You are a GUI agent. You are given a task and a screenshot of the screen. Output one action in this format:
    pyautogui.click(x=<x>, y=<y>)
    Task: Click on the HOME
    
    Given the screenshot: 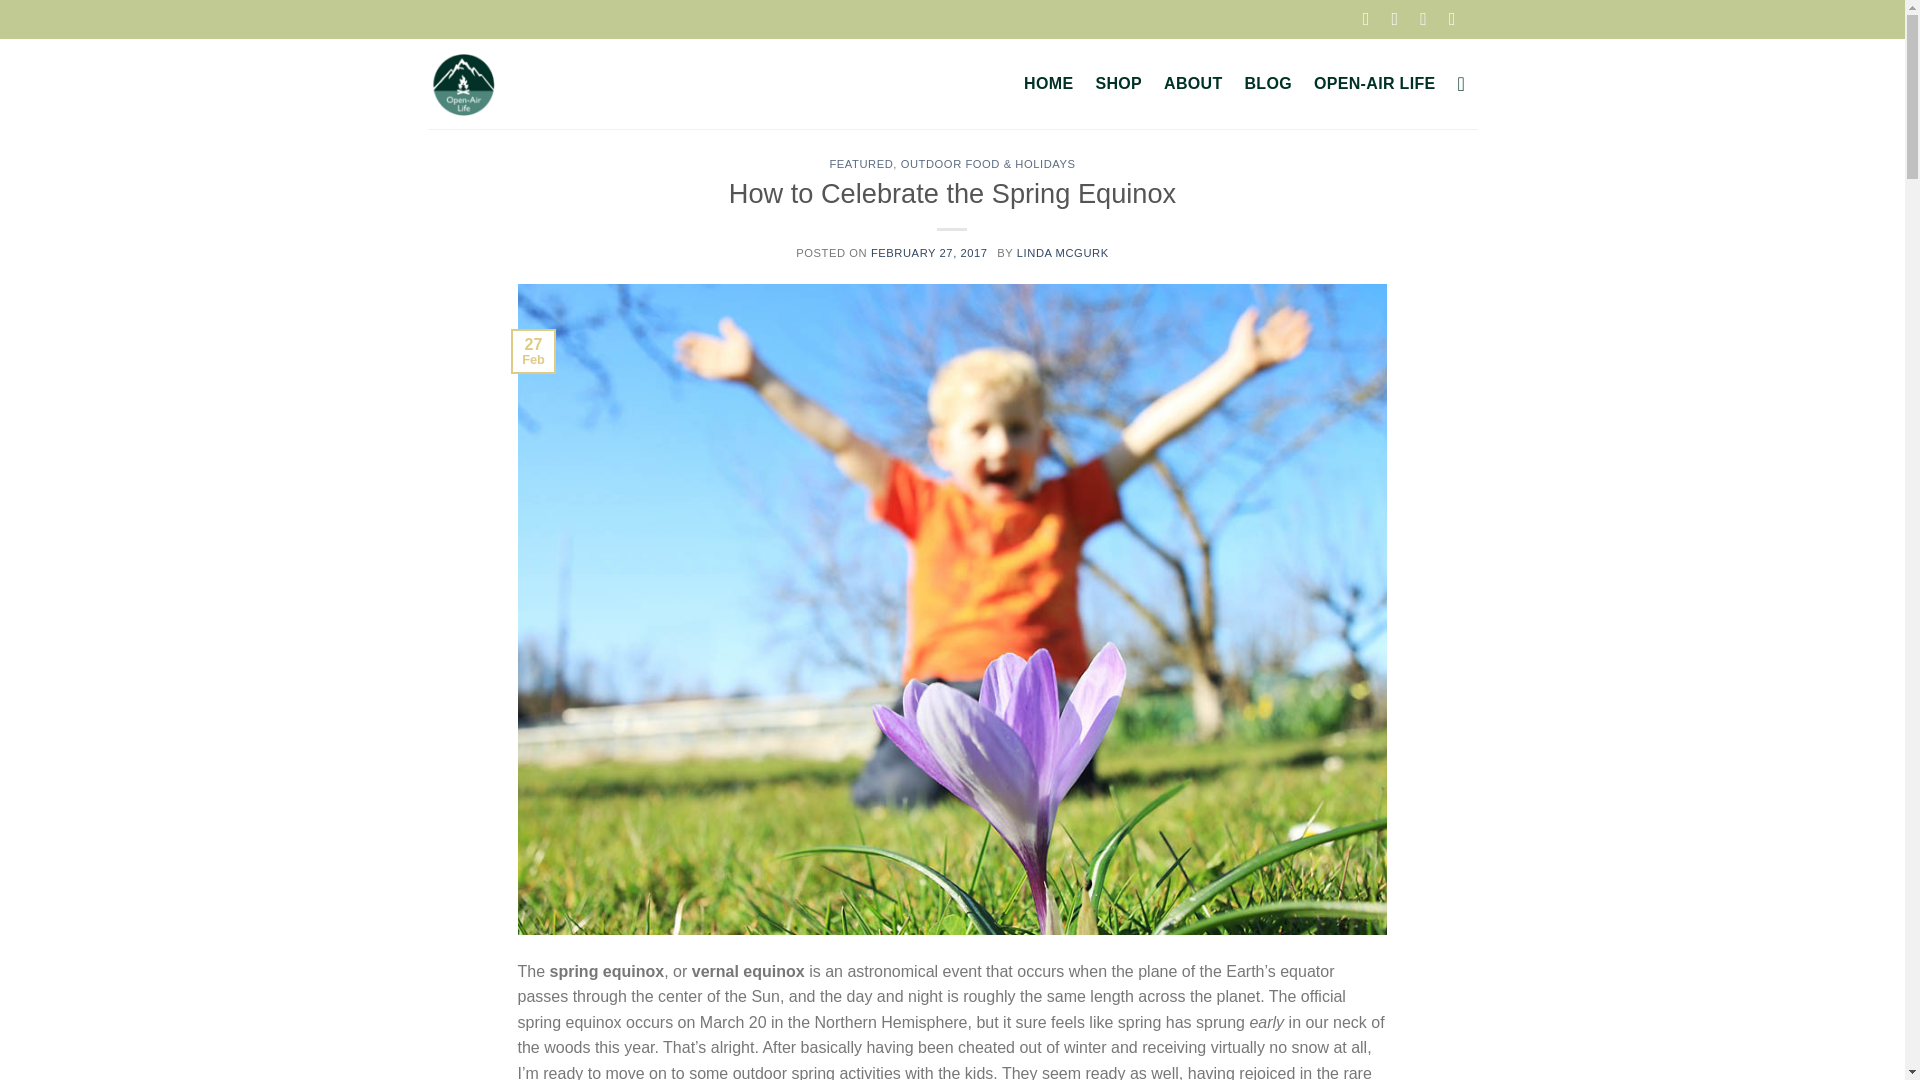 What is the action you would take?
    pyautogui.click(x=1048, y=83)
    